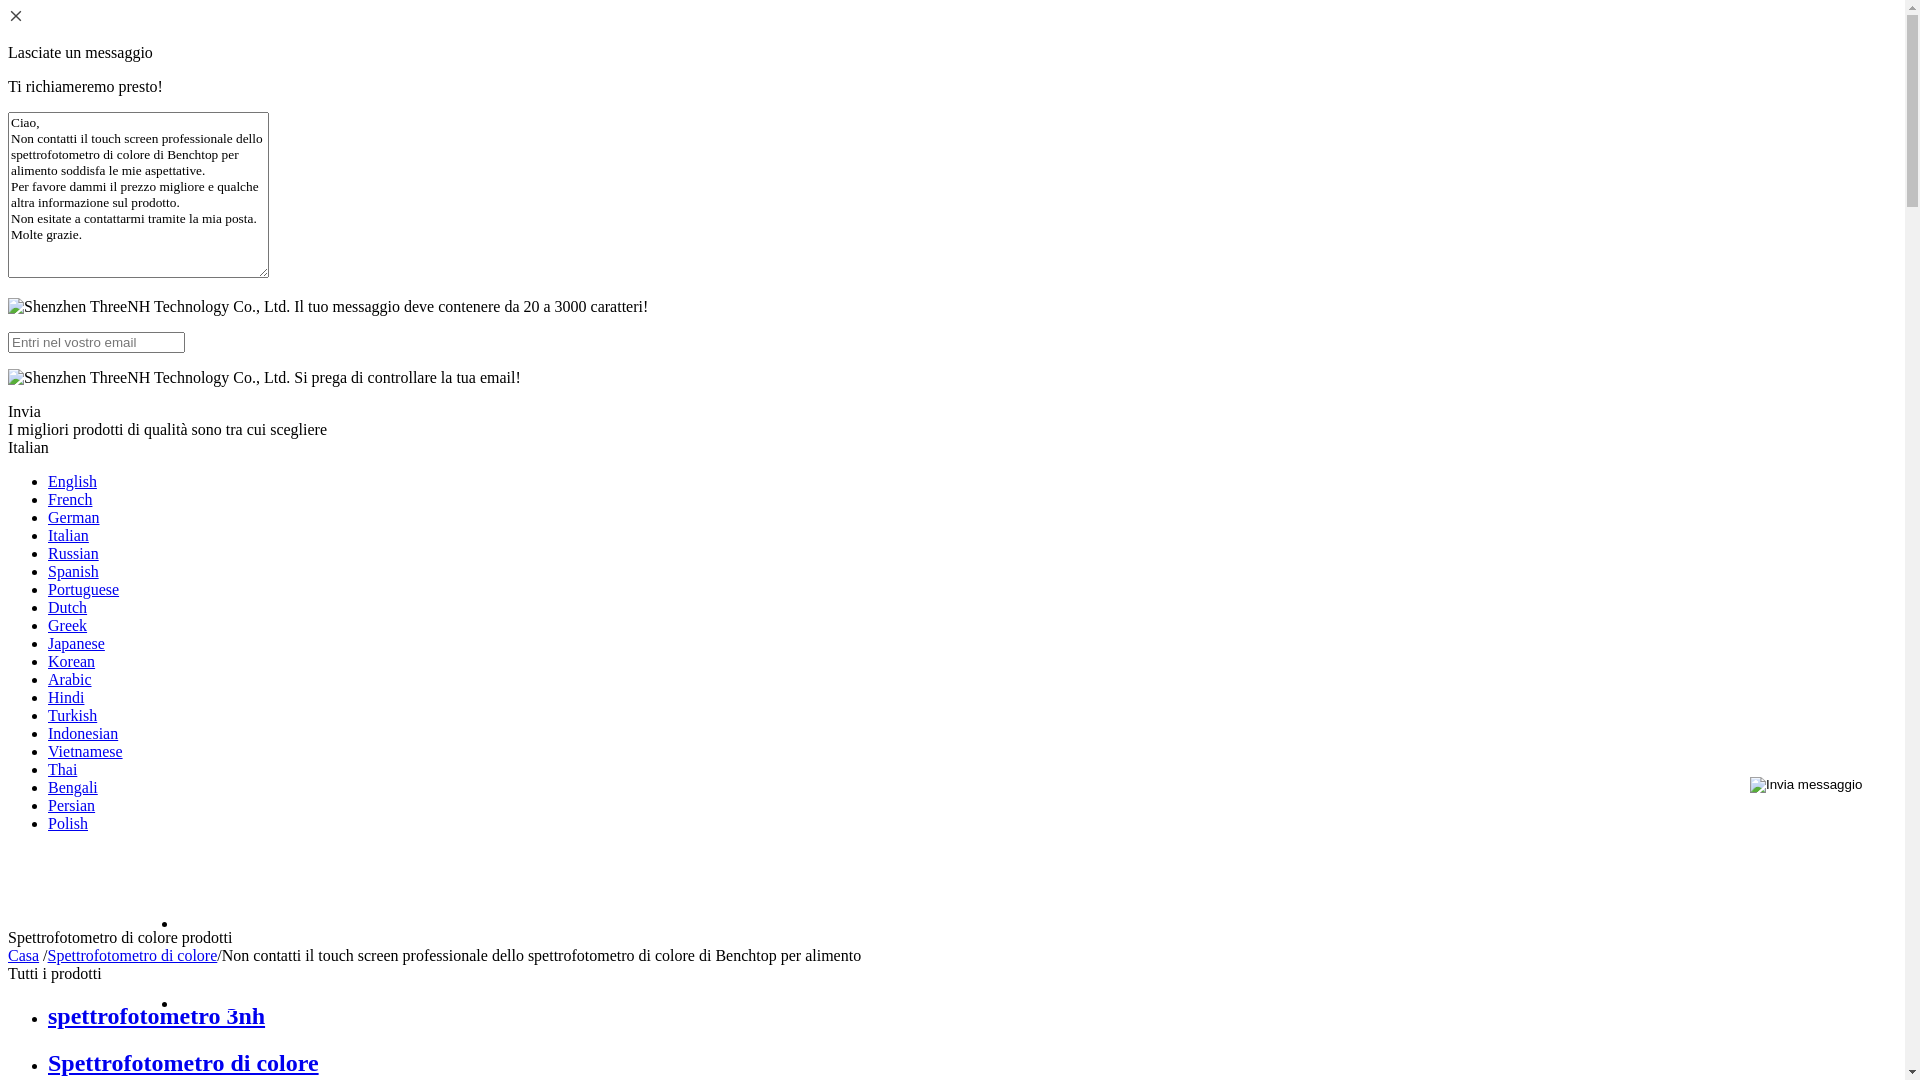  What do you see at coordinates (73, 374) in the screenshot?
I see `Bengali` at bounding box center [73, 374].